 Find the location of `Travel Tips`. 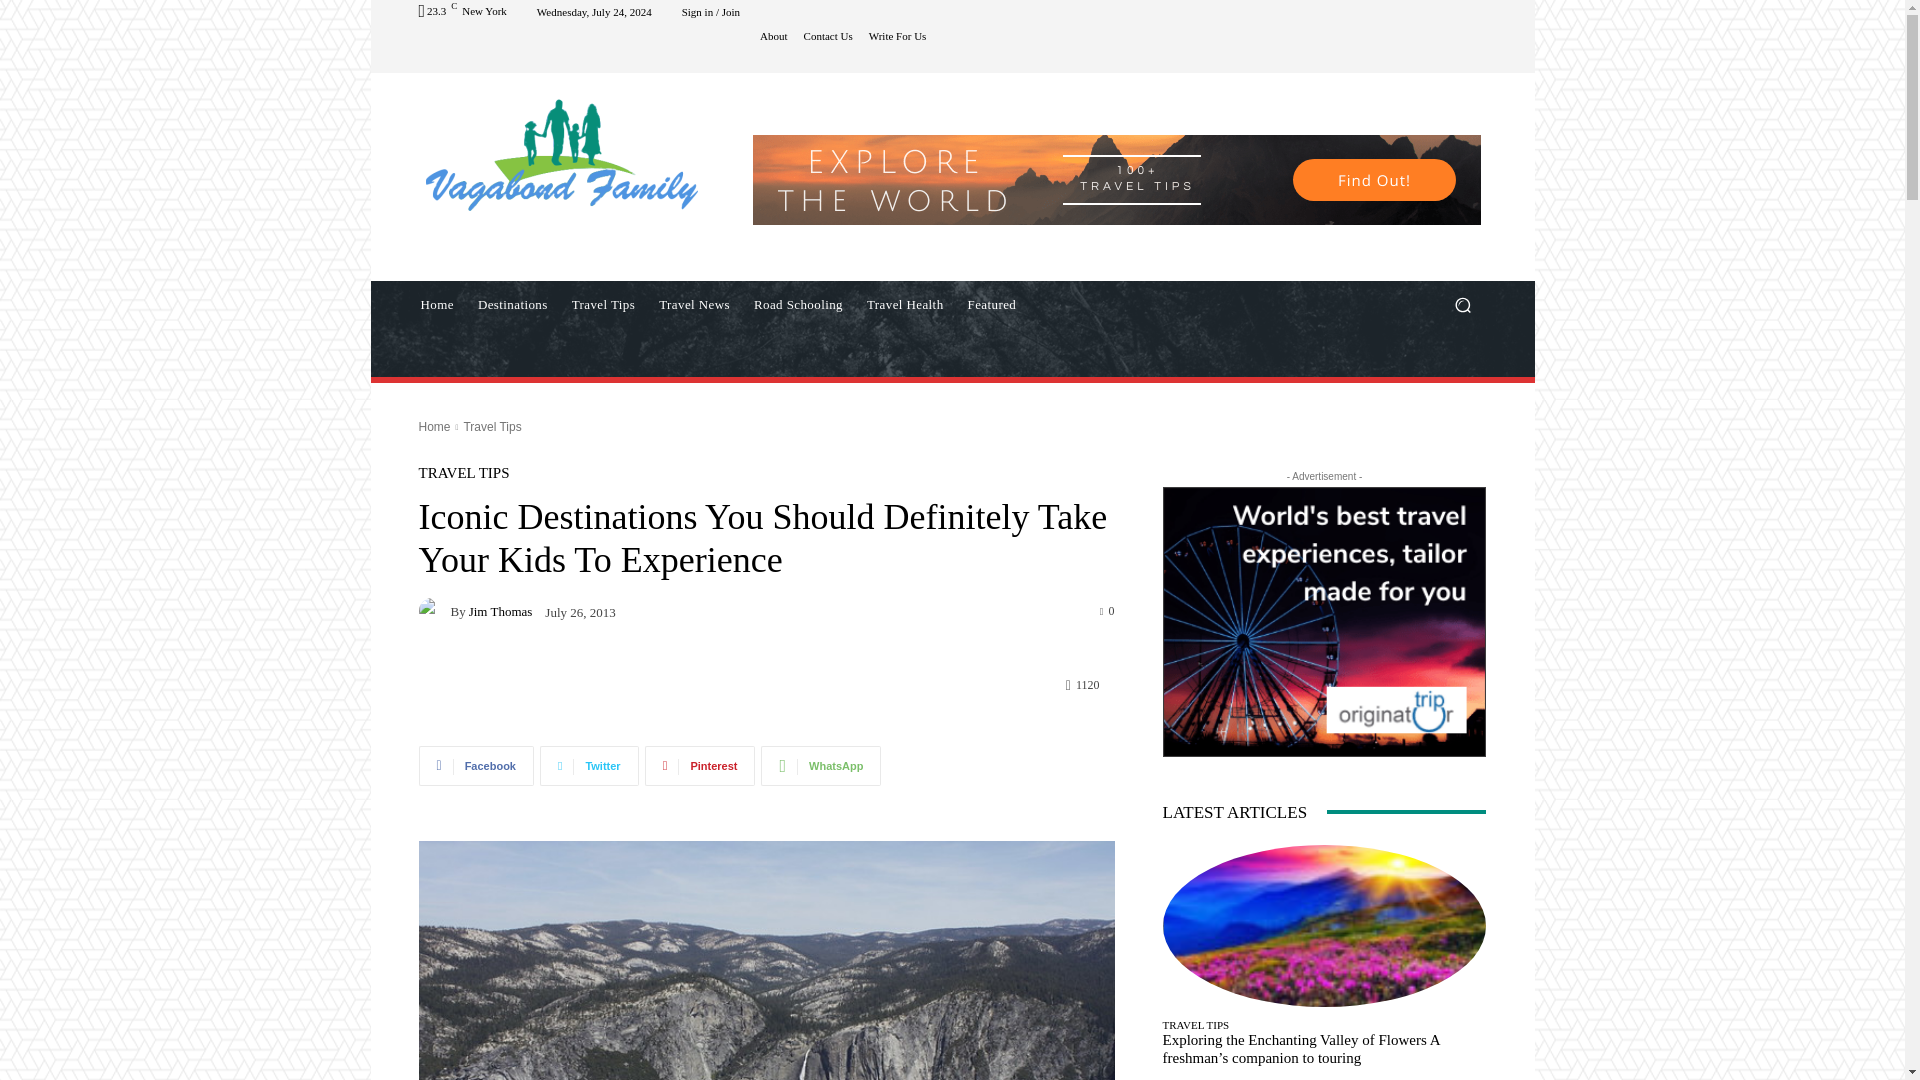

Travel Tips is located at coordinates (604, 304).